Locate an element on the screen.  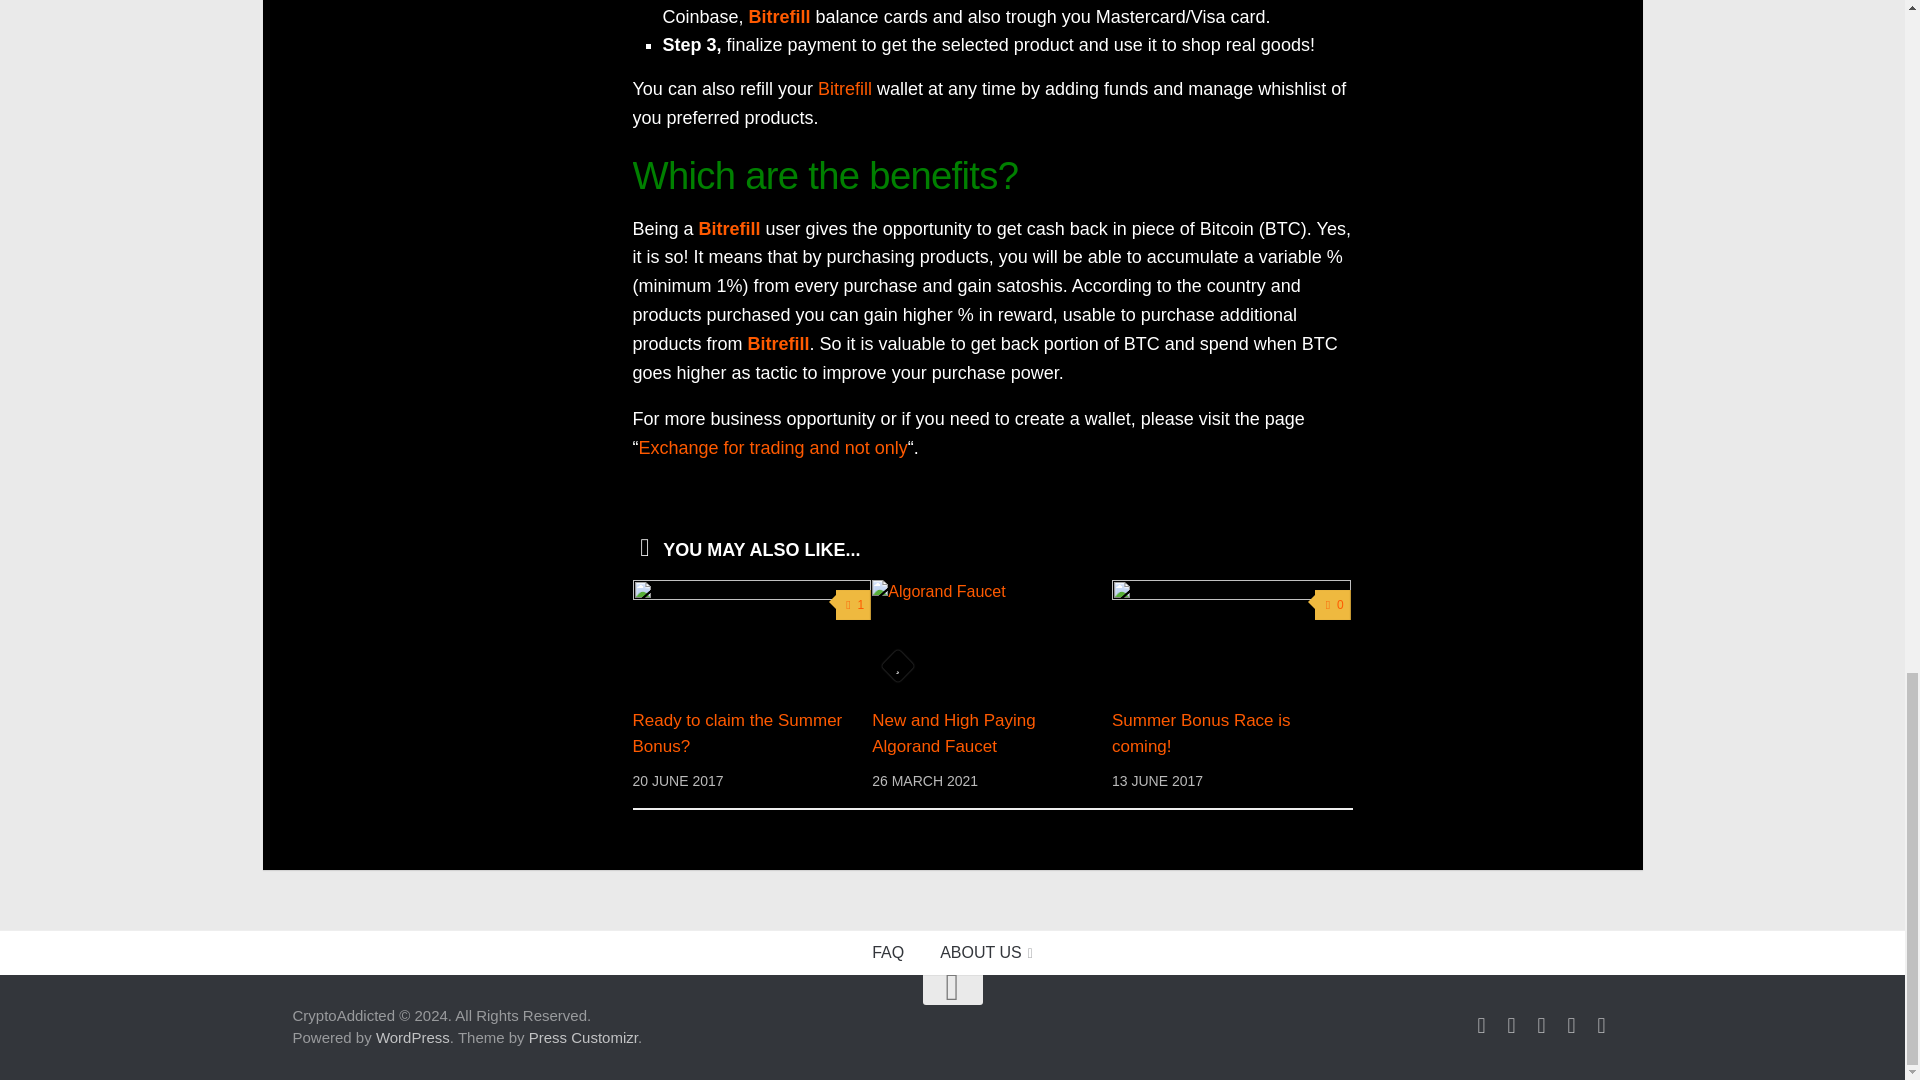
New and High Paying Algorand Faucet is located at coordinates (952, 733).